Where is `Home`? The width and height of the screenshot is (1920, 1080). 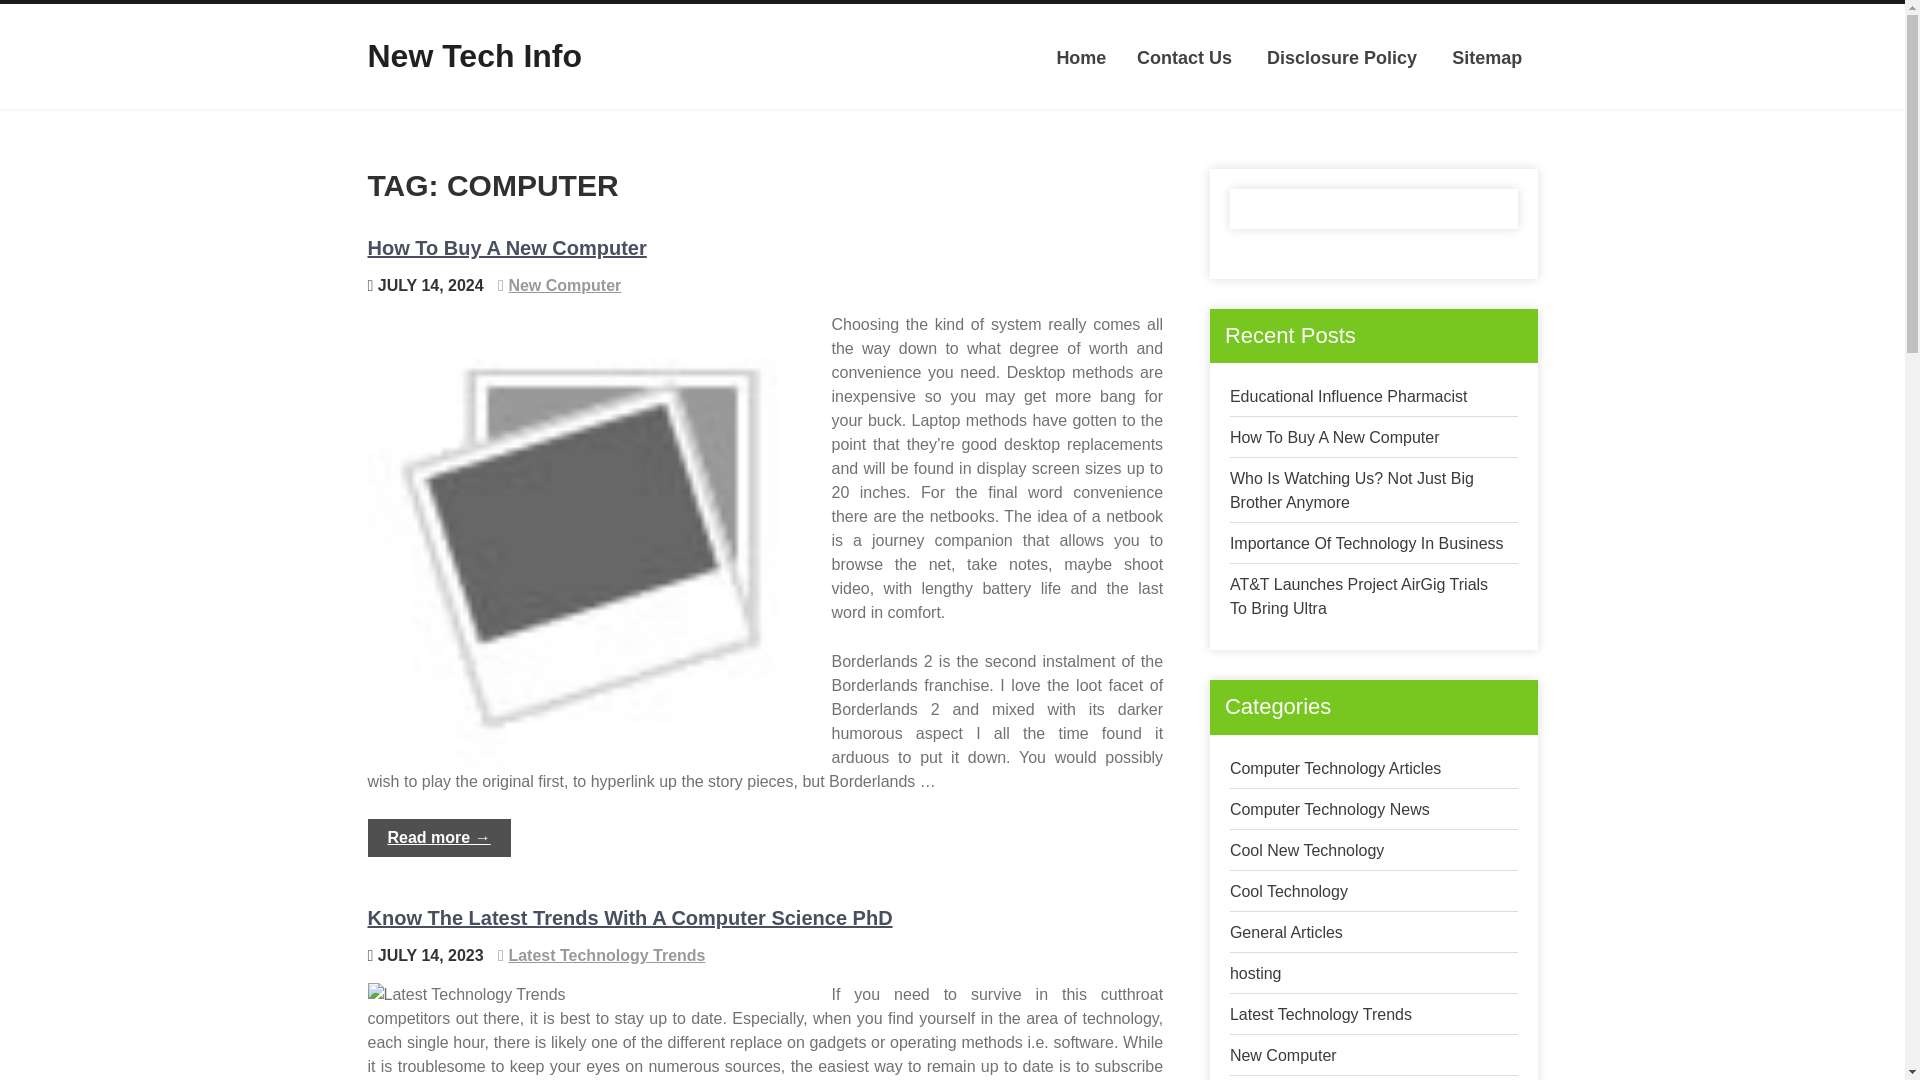
Home is located at coordinates (1080, 58).